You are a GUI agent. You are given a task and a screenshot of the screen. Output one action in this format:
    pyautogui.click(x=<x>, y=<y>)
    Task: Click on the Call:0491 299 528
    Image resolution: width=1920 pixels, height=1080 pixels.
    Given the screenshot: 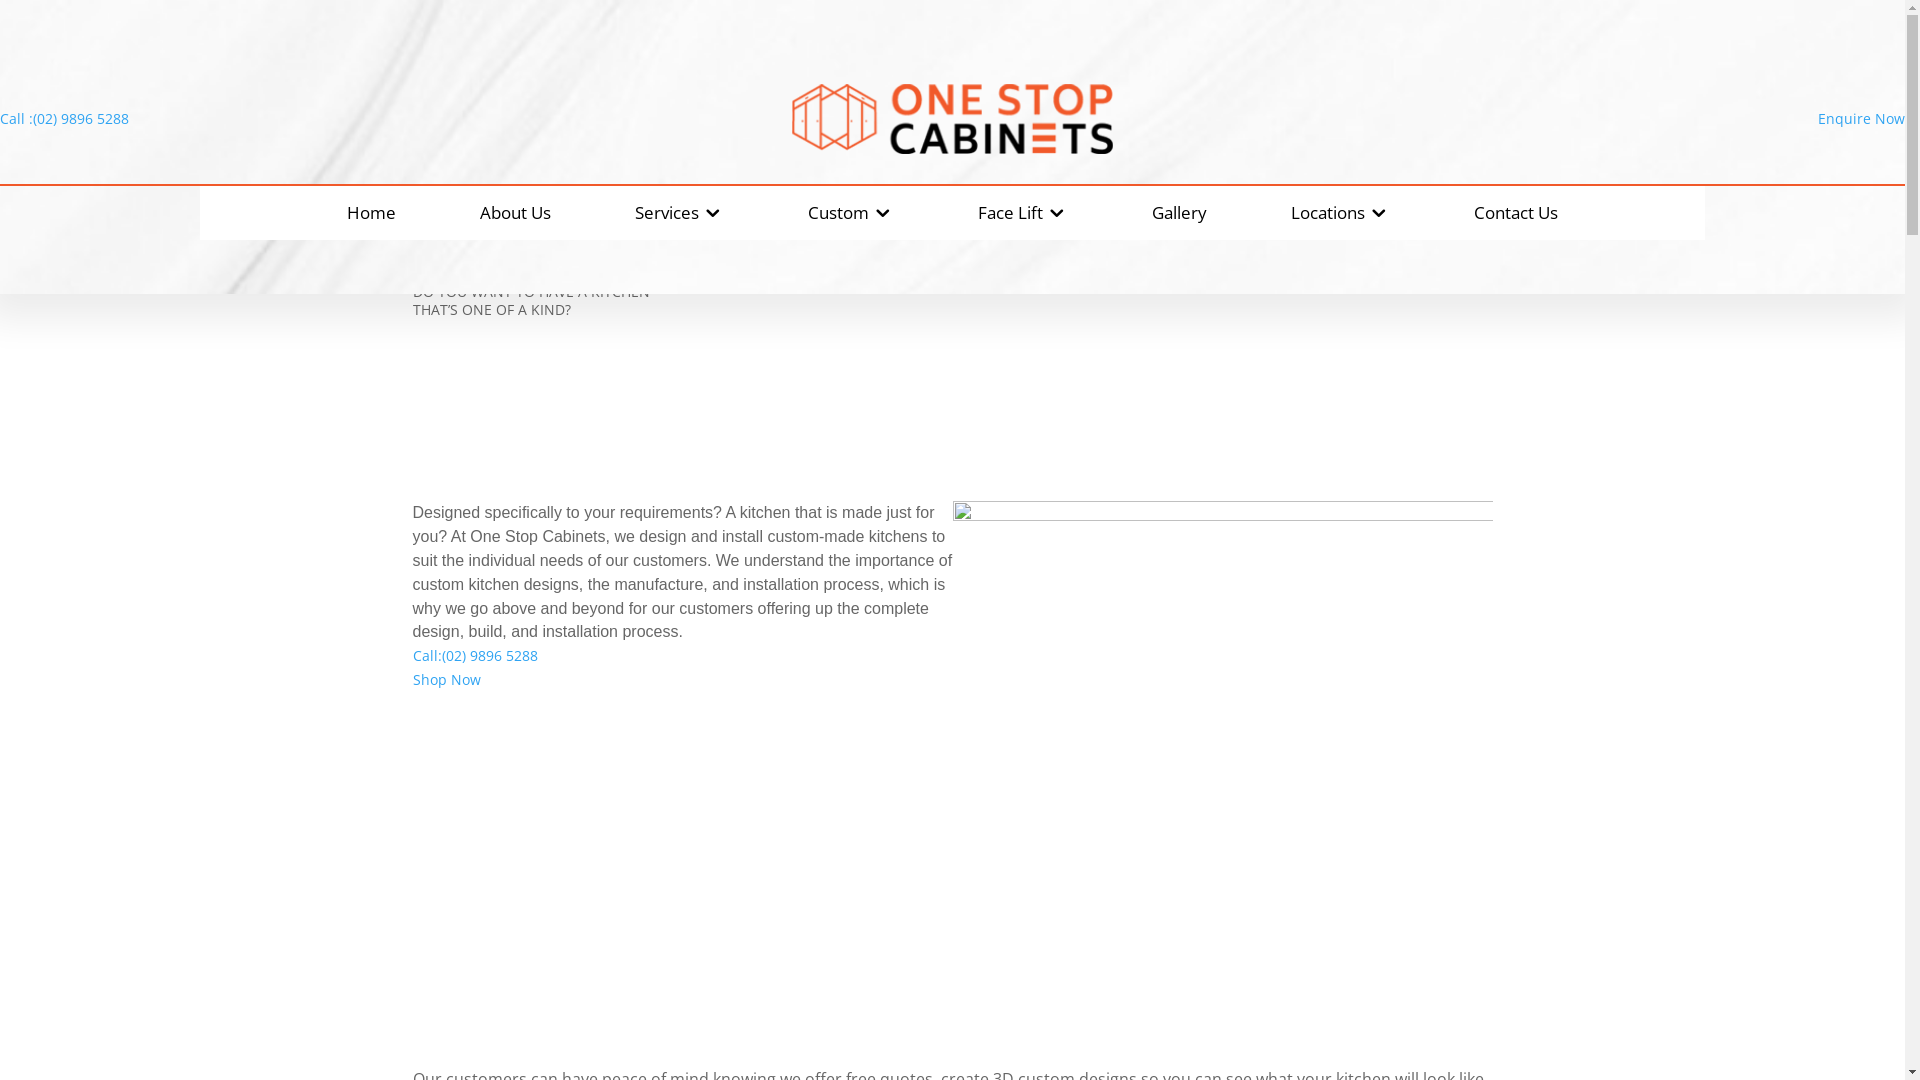 What is the action you would take?
    pyautogui.click(x=1010, y=550)
    